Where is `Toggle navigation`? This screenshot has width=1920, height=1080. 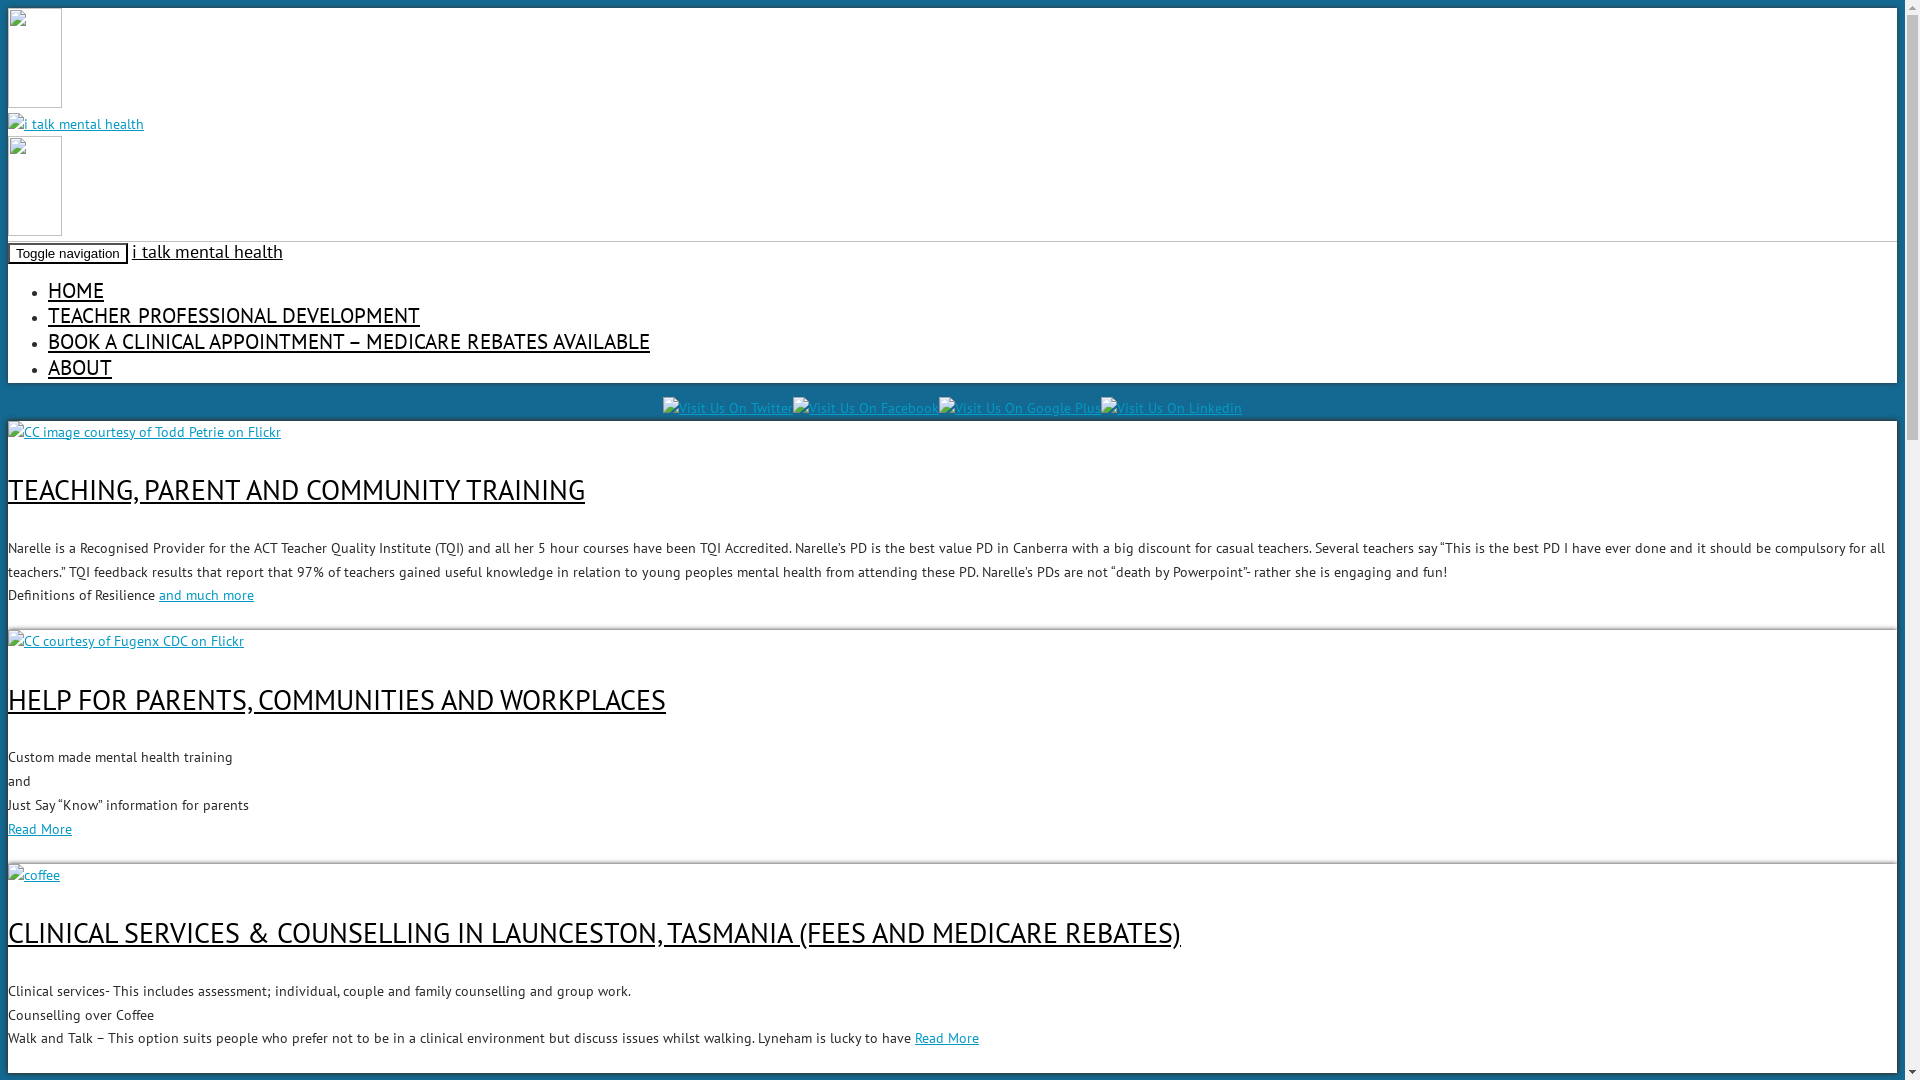
Toggle navigation is located at coordinates (68, 254).